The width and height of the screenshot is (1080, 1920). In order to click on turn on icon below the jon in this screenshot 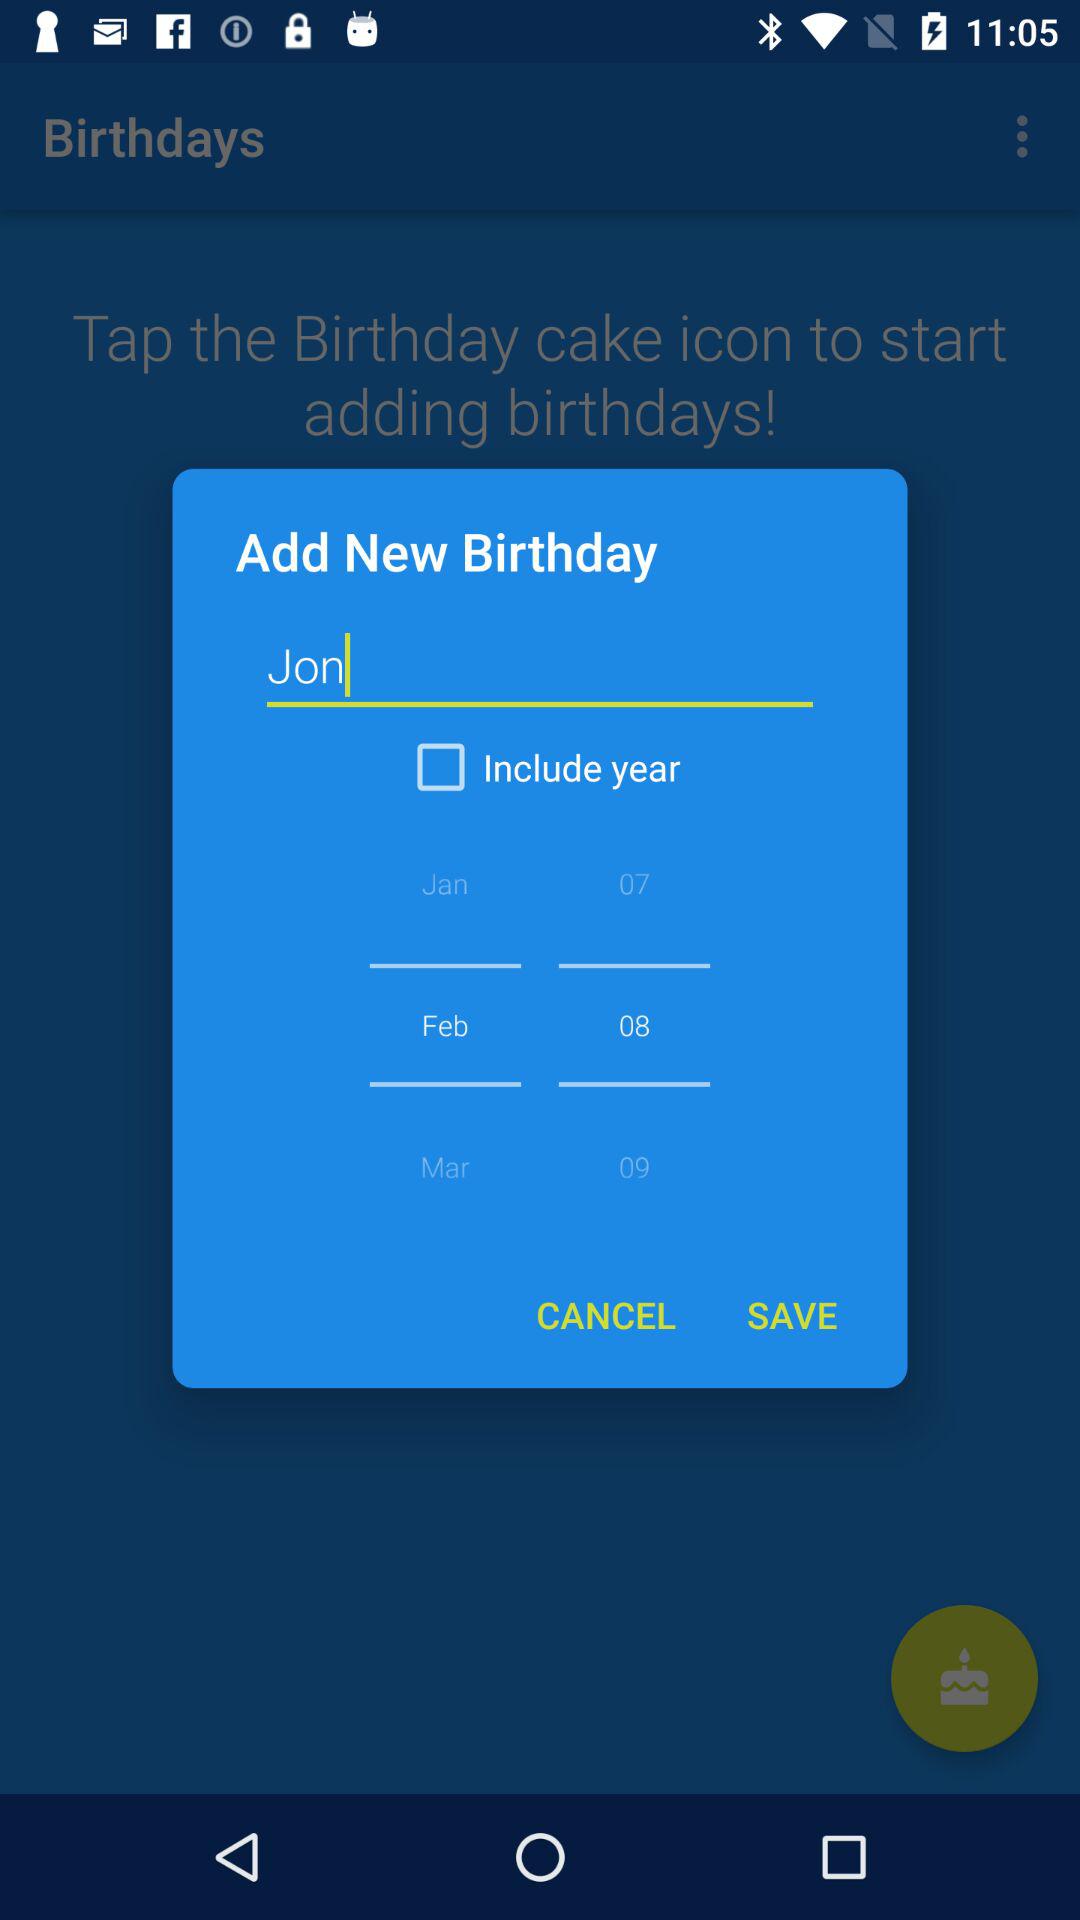, I will do `click(540, 767)`.